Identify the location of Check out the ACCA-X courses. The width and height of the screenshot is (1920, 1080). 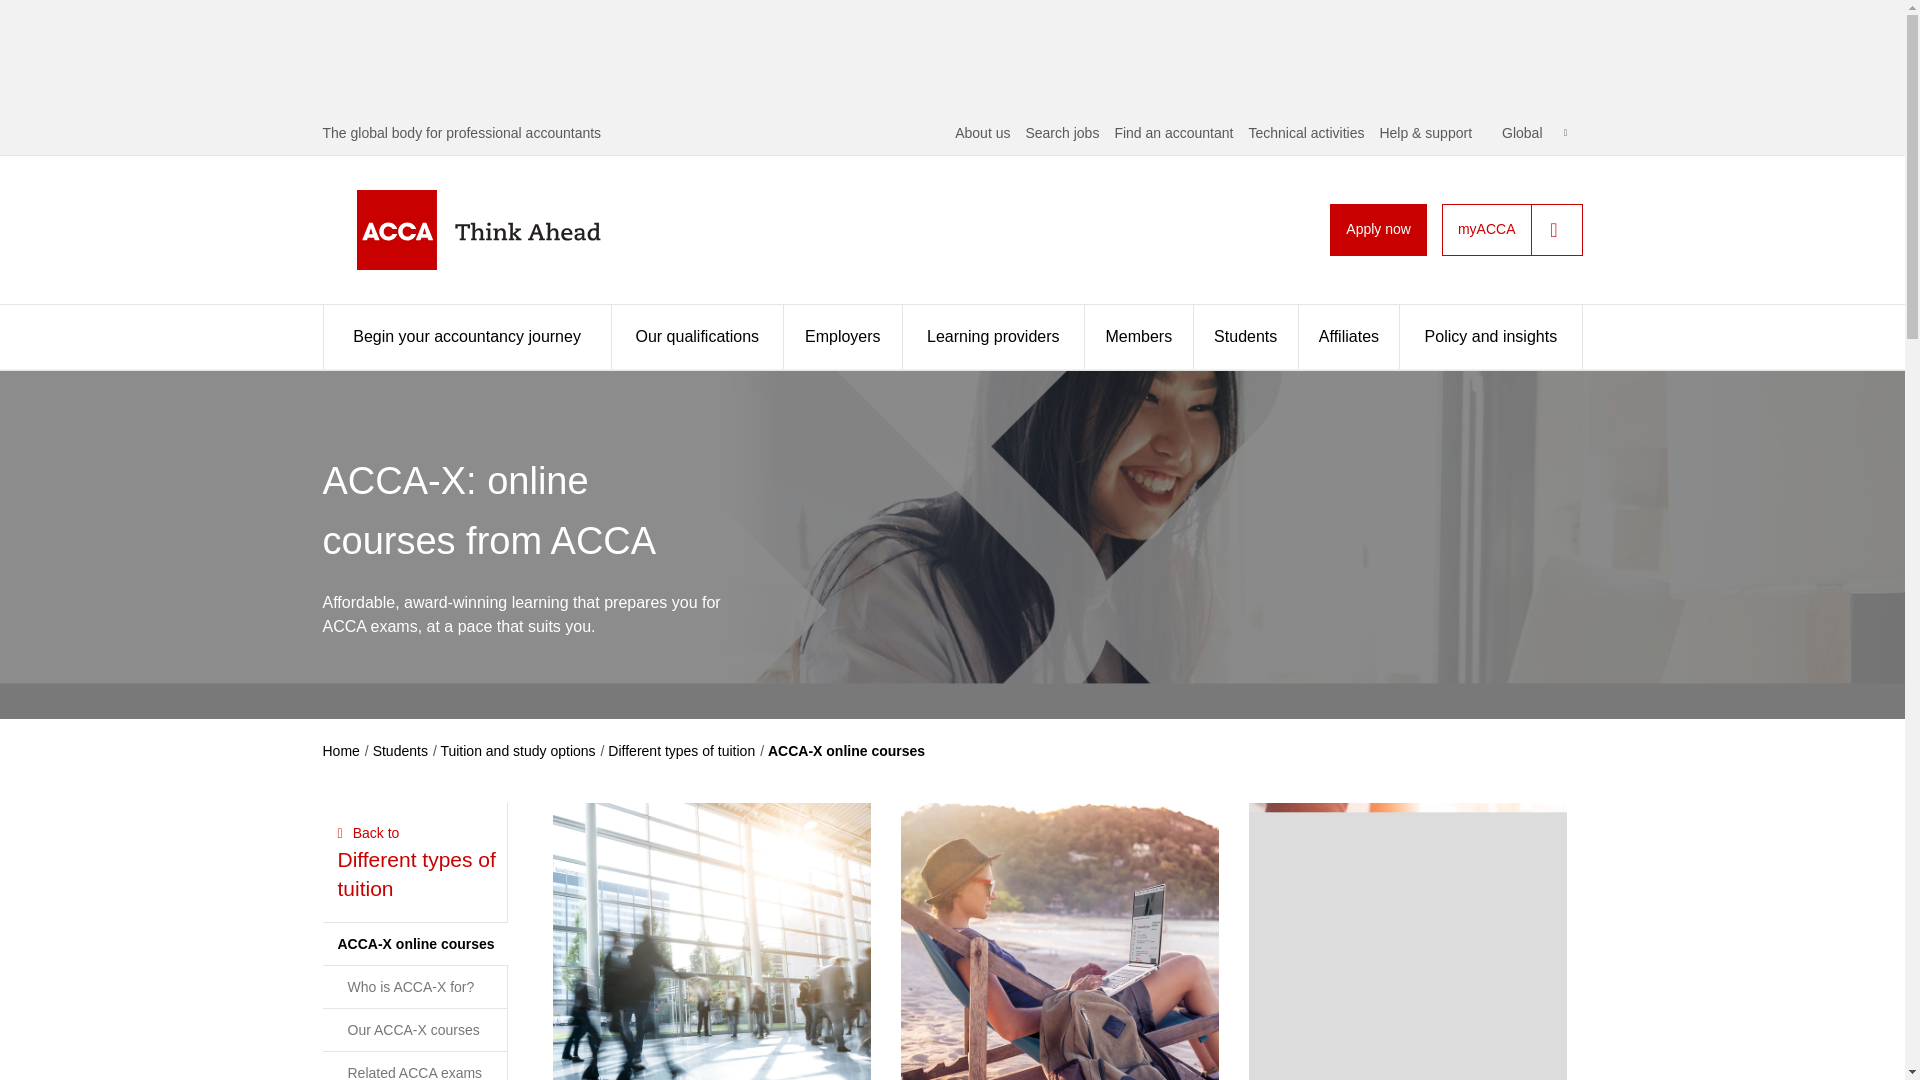
(1060, 942).